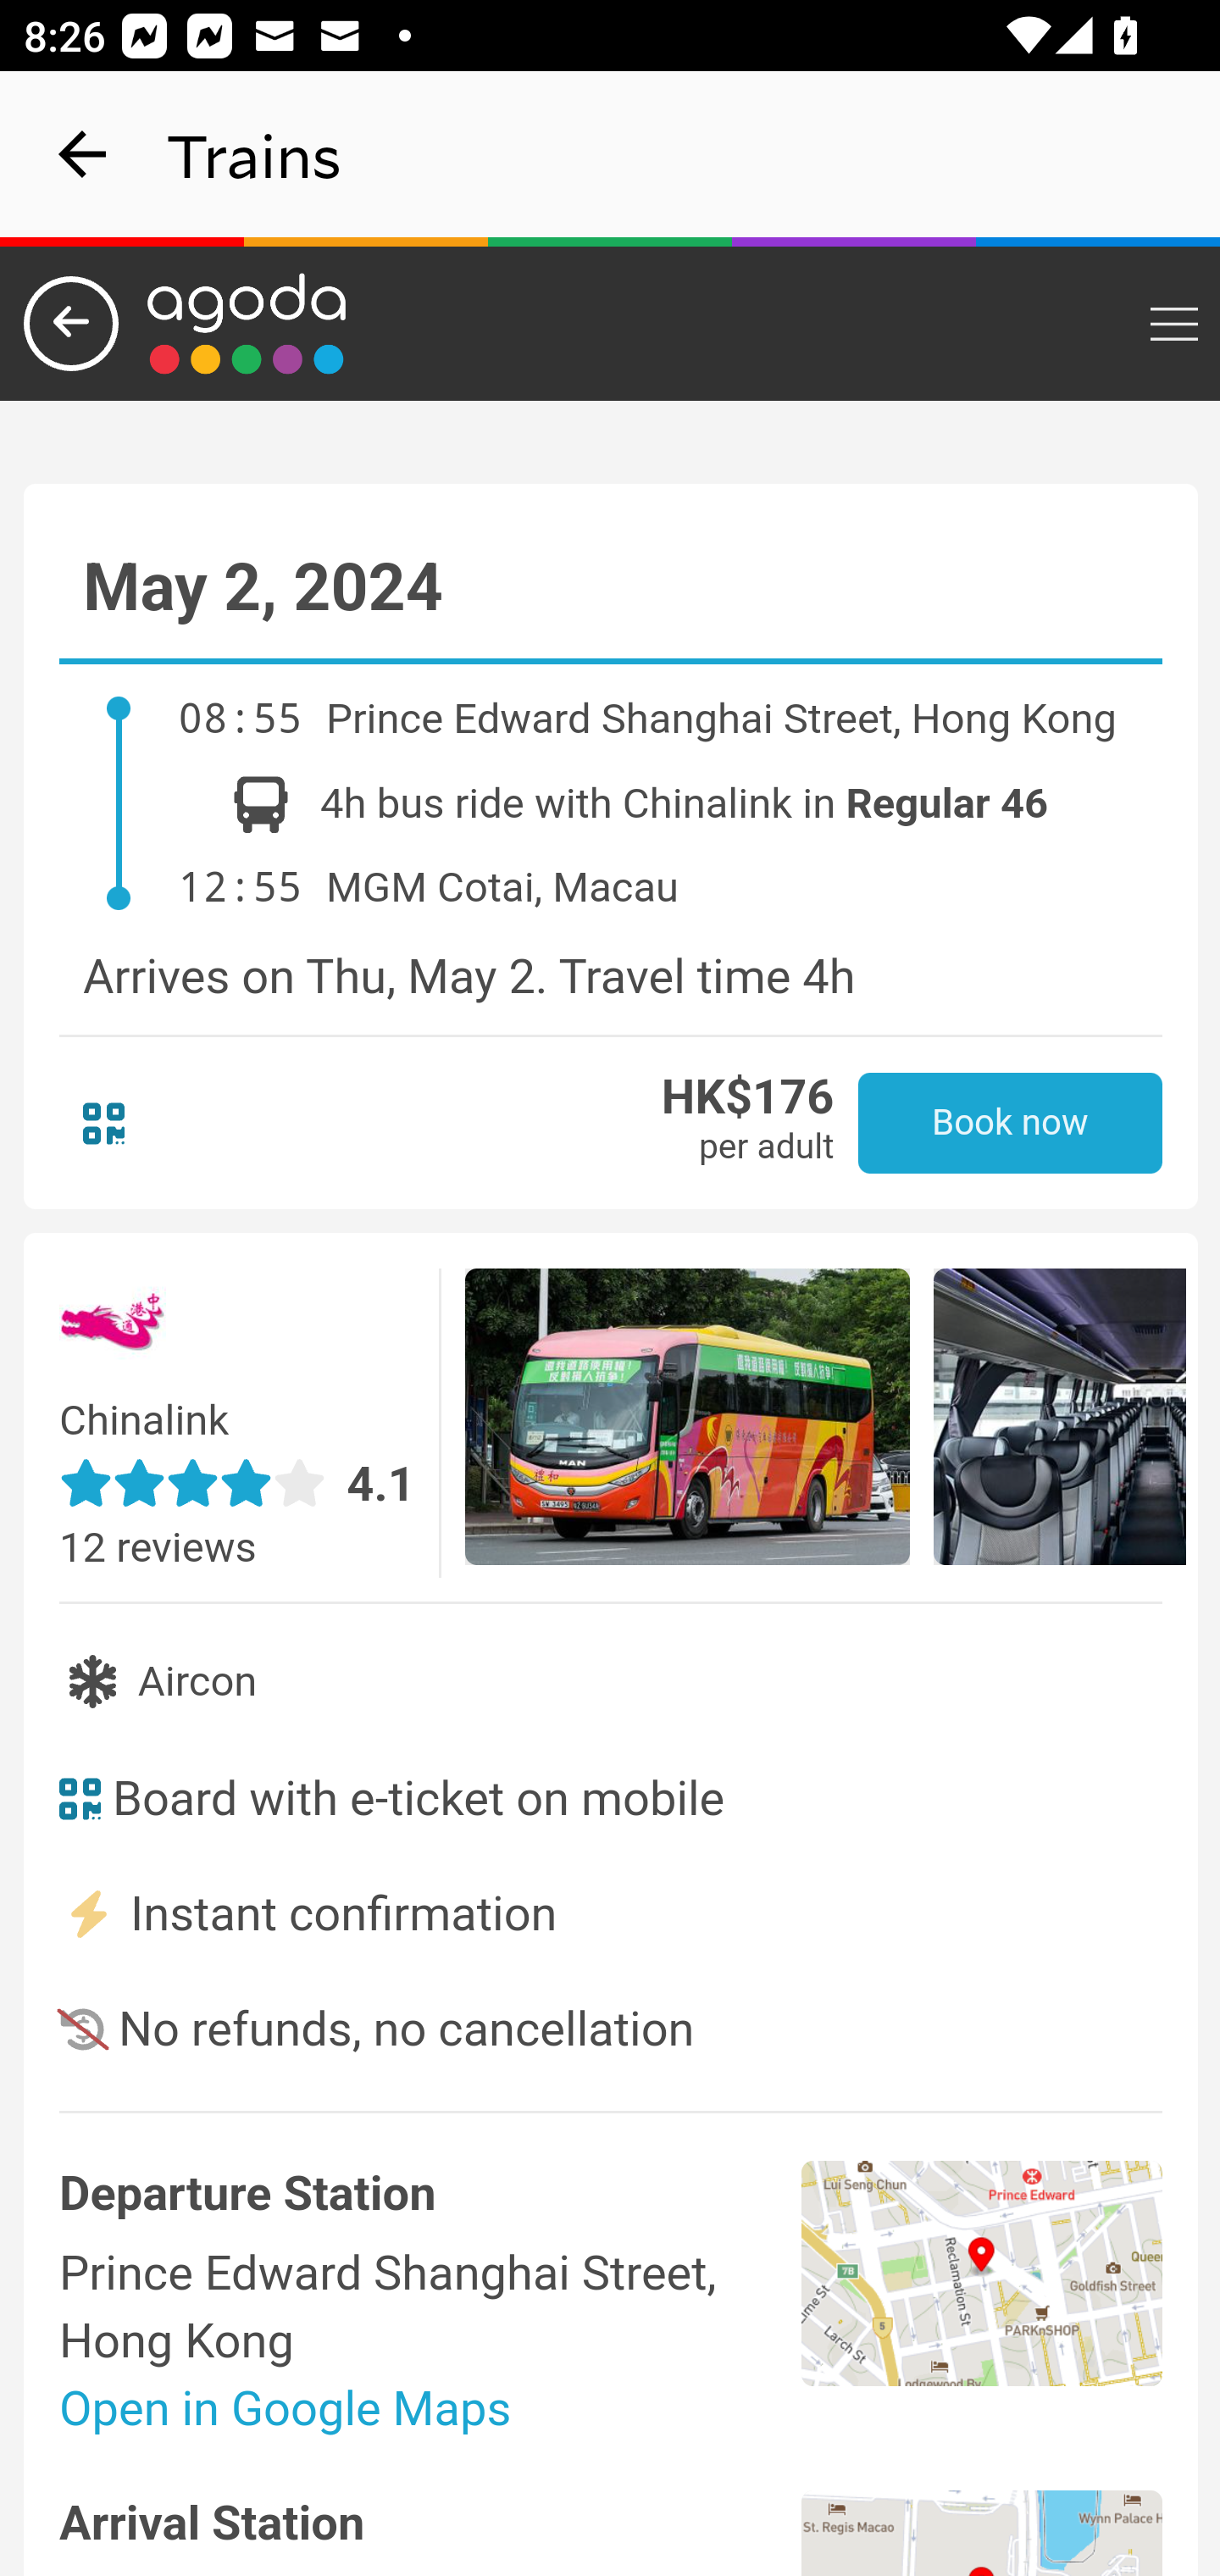 Image resolution: width=1220 pixels, height=2576 pixels. Describe the element at coordinates (1010, 1123) in the screenshot. I see `Book now` at that location.